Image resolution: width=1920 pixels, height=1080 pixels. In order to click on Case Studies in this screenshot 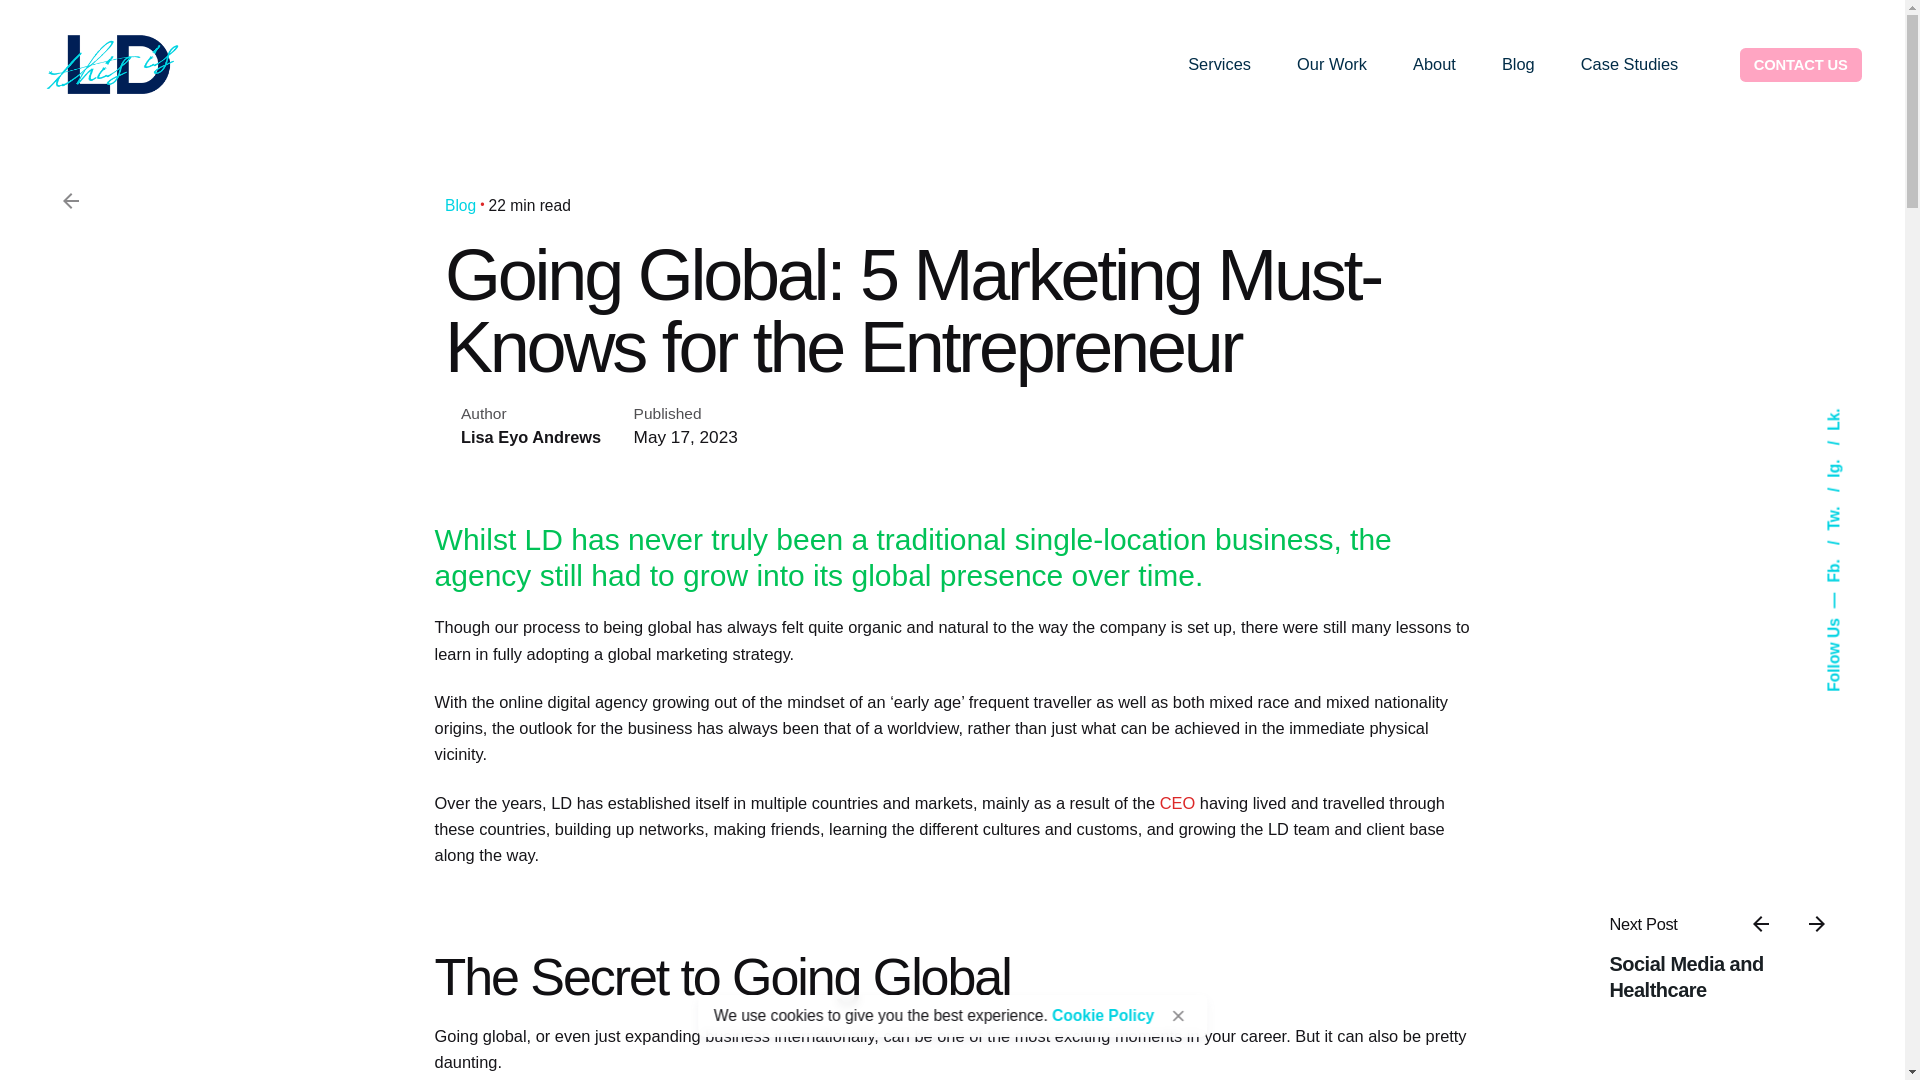, I will do `click(1629, 65)`.